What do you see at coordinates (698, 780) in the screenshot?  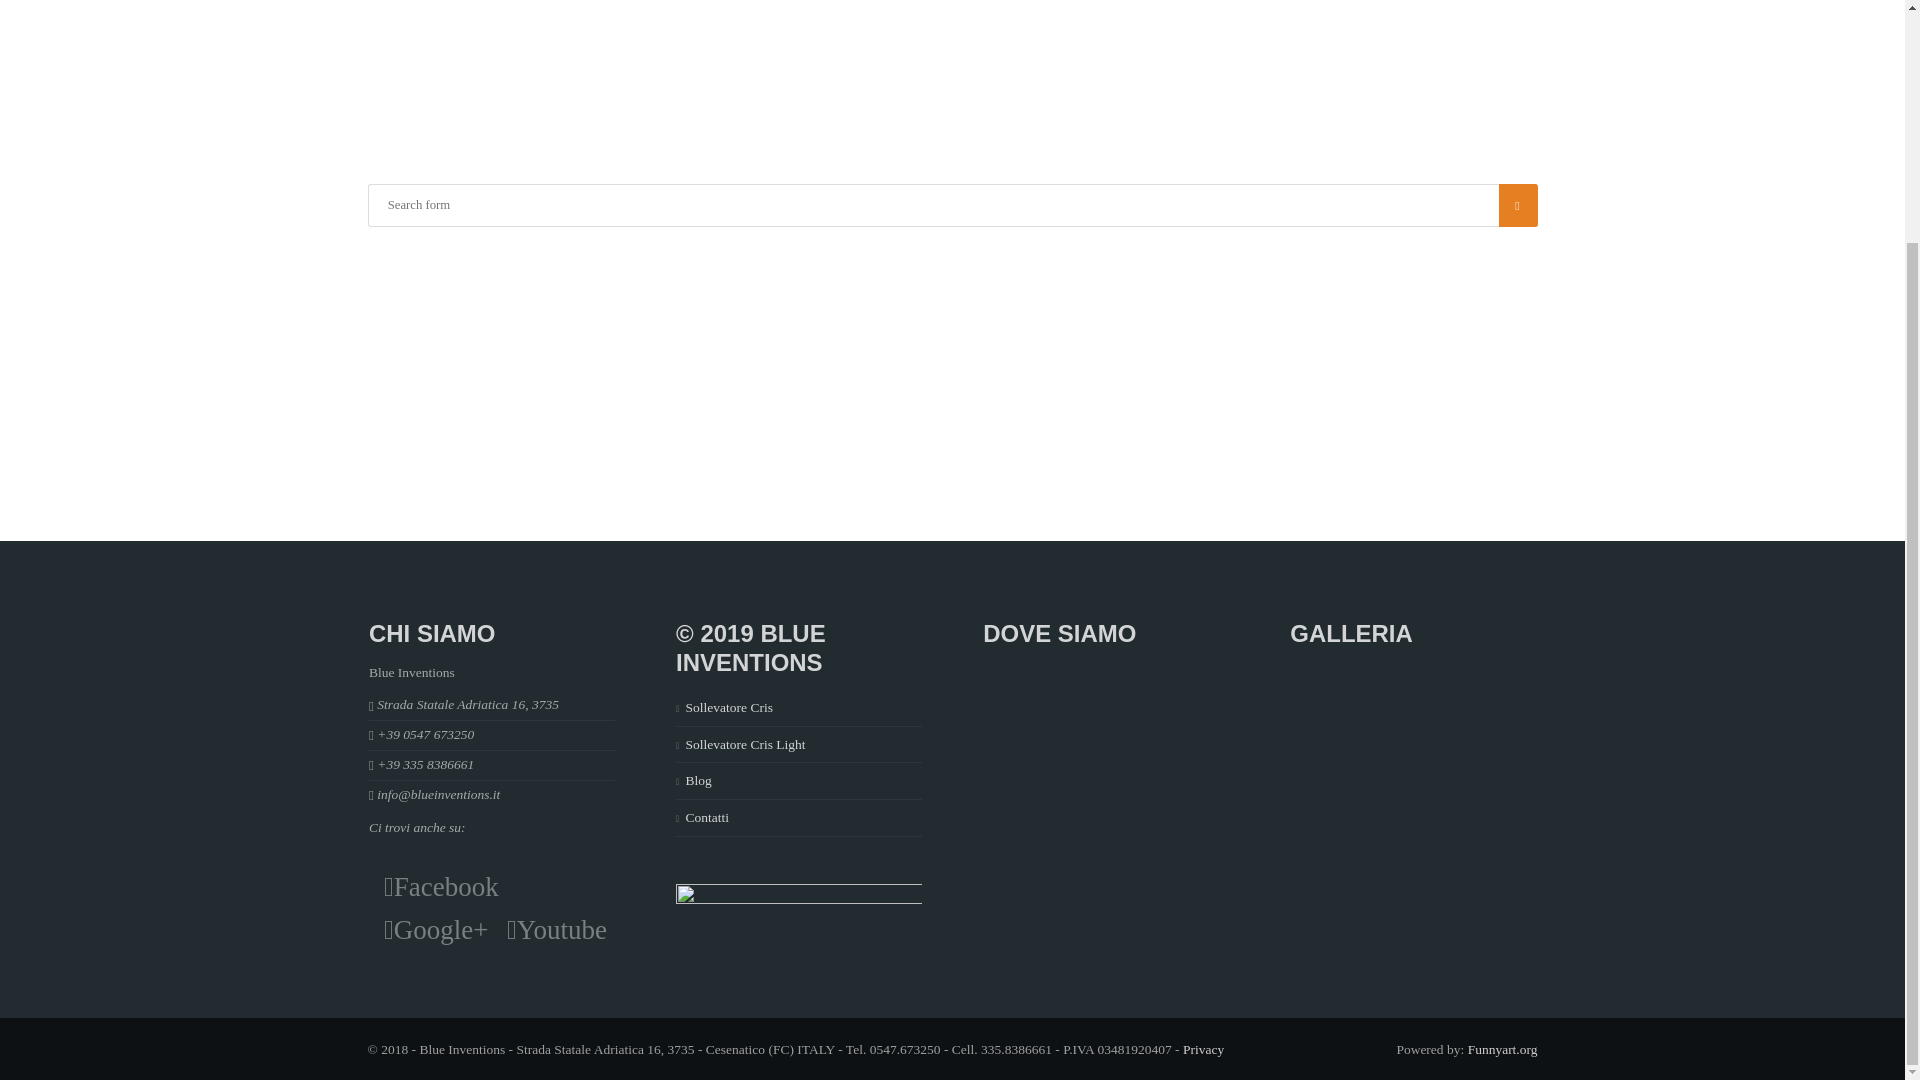 I see `Blog` at bounding box center [698, 780].